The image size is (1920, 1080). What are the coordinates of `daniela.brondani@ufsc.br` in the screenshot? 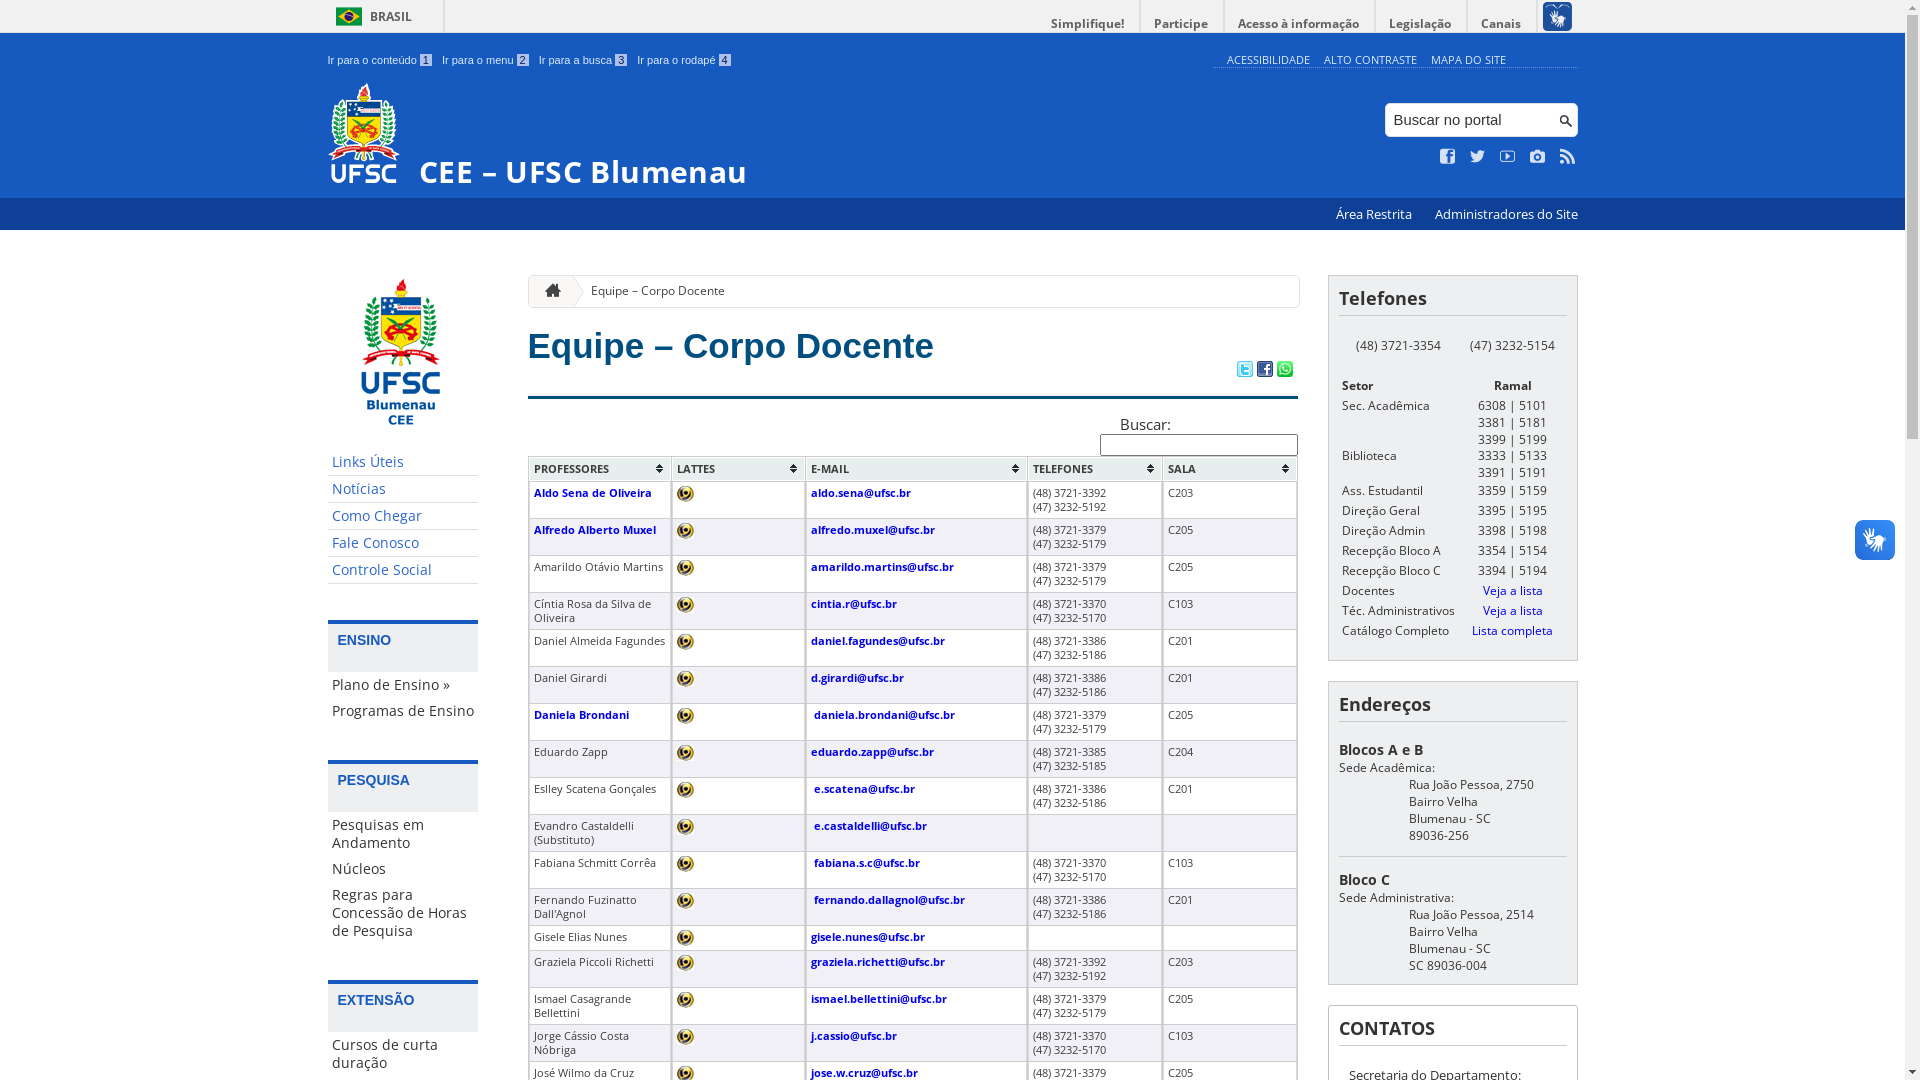 It's located at (884, 715).